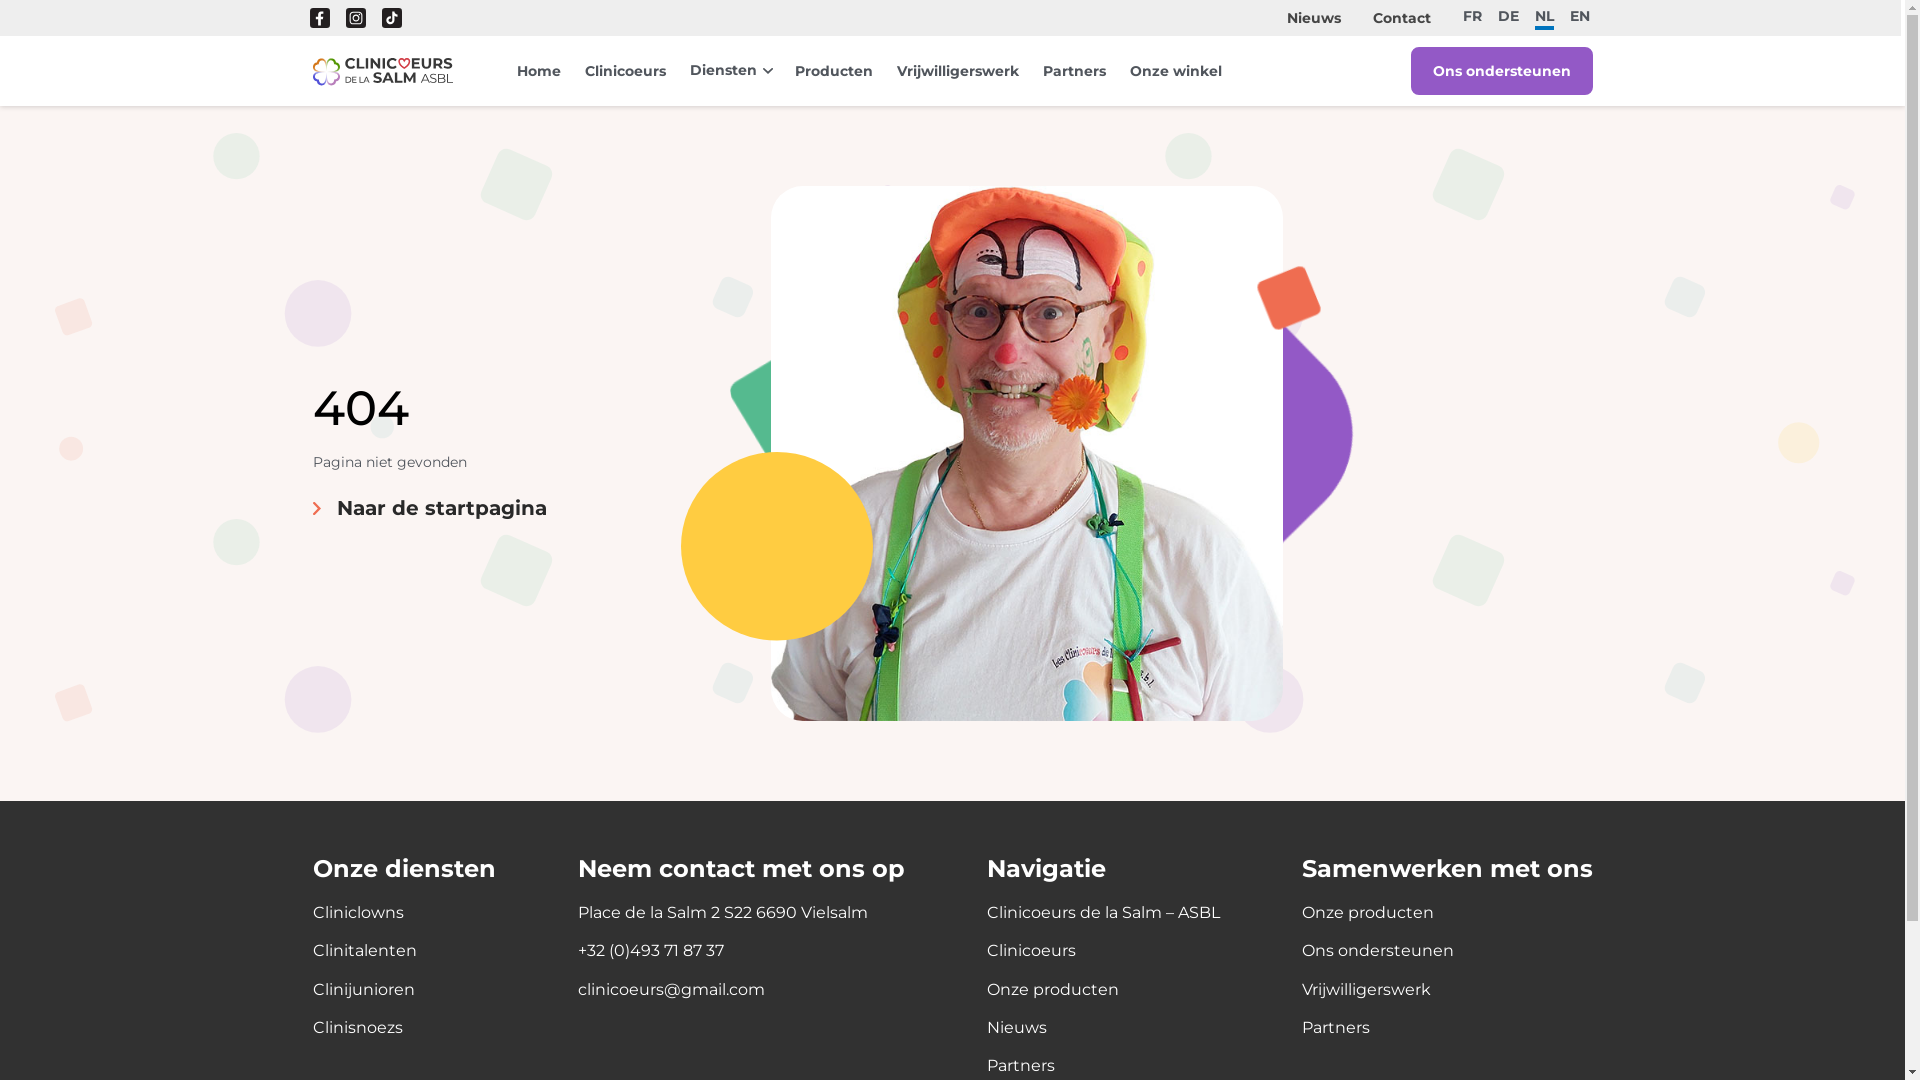  What do you see at coordinates (1402, 18) in the screenshot?
I see `Contact` at bounding box center [1402, 18].